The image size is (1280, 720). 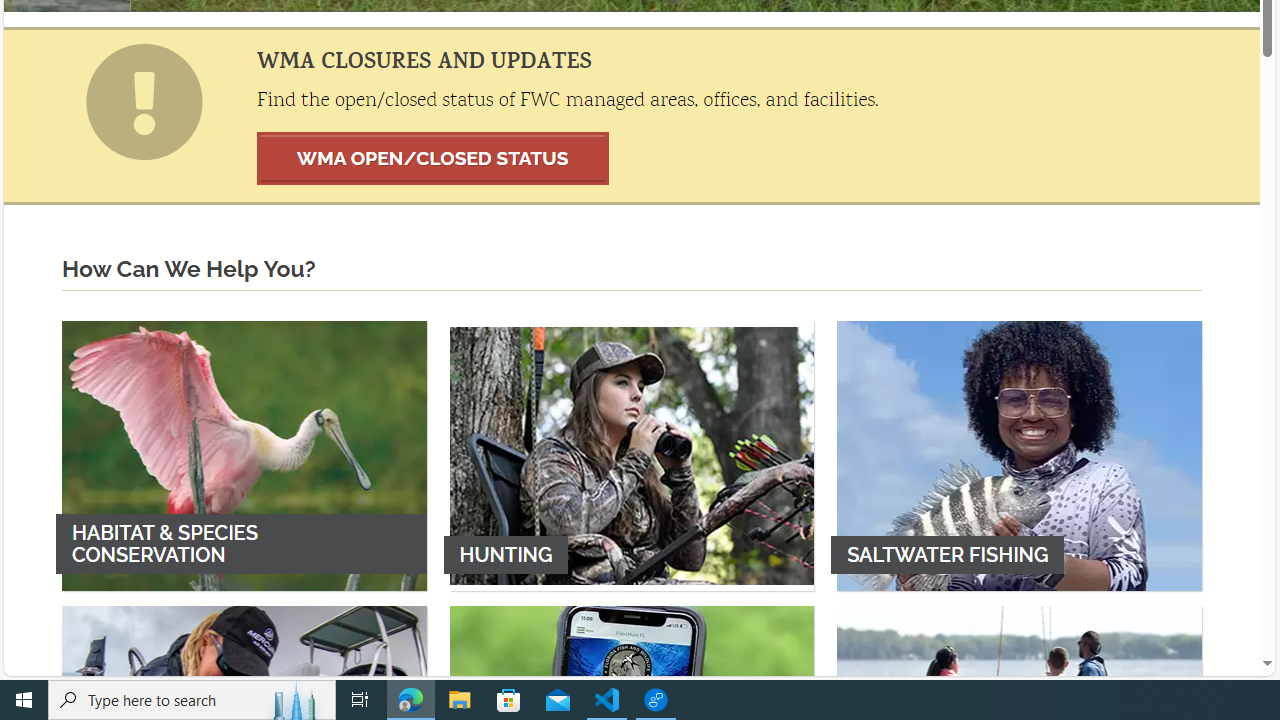 What do you see at coordinates (244, 455) in the screenshot?
I see `HABITAT & SPECIES CONSERVATION` at bounding box center [244, 455].